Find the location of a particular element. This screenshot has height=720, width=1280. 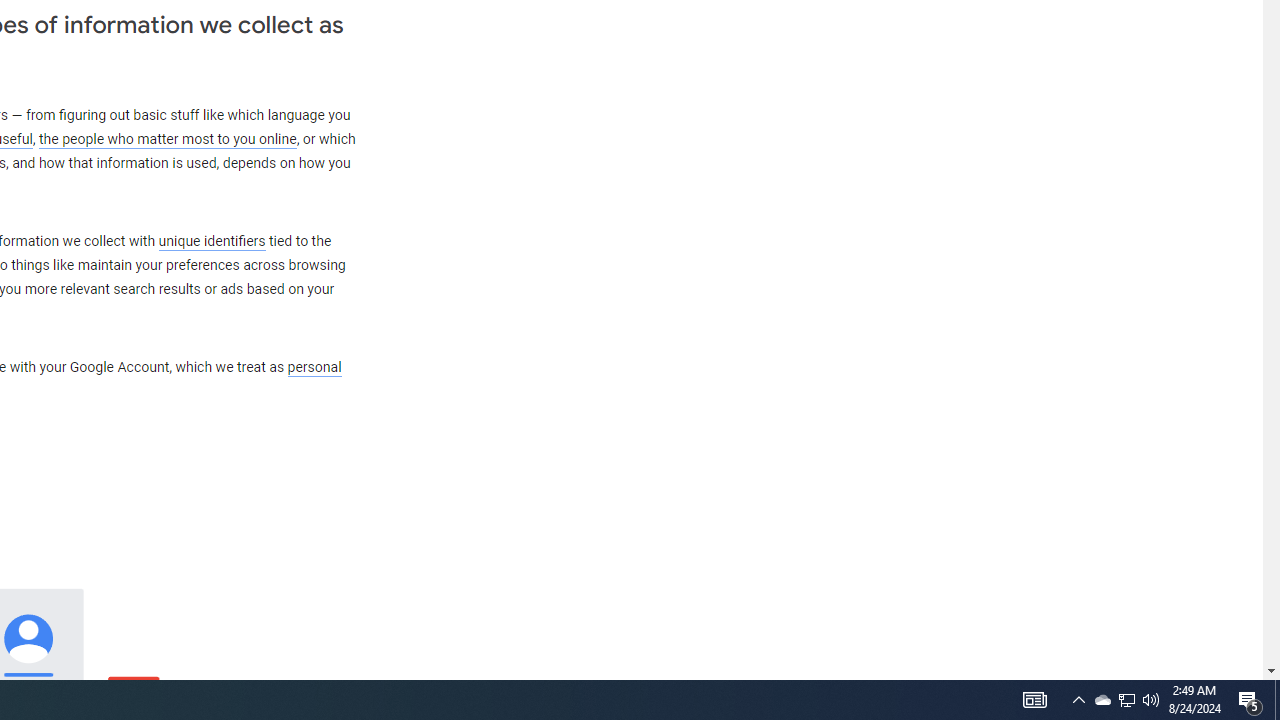

Notification Chevron is located at coordinates (1078, 700).